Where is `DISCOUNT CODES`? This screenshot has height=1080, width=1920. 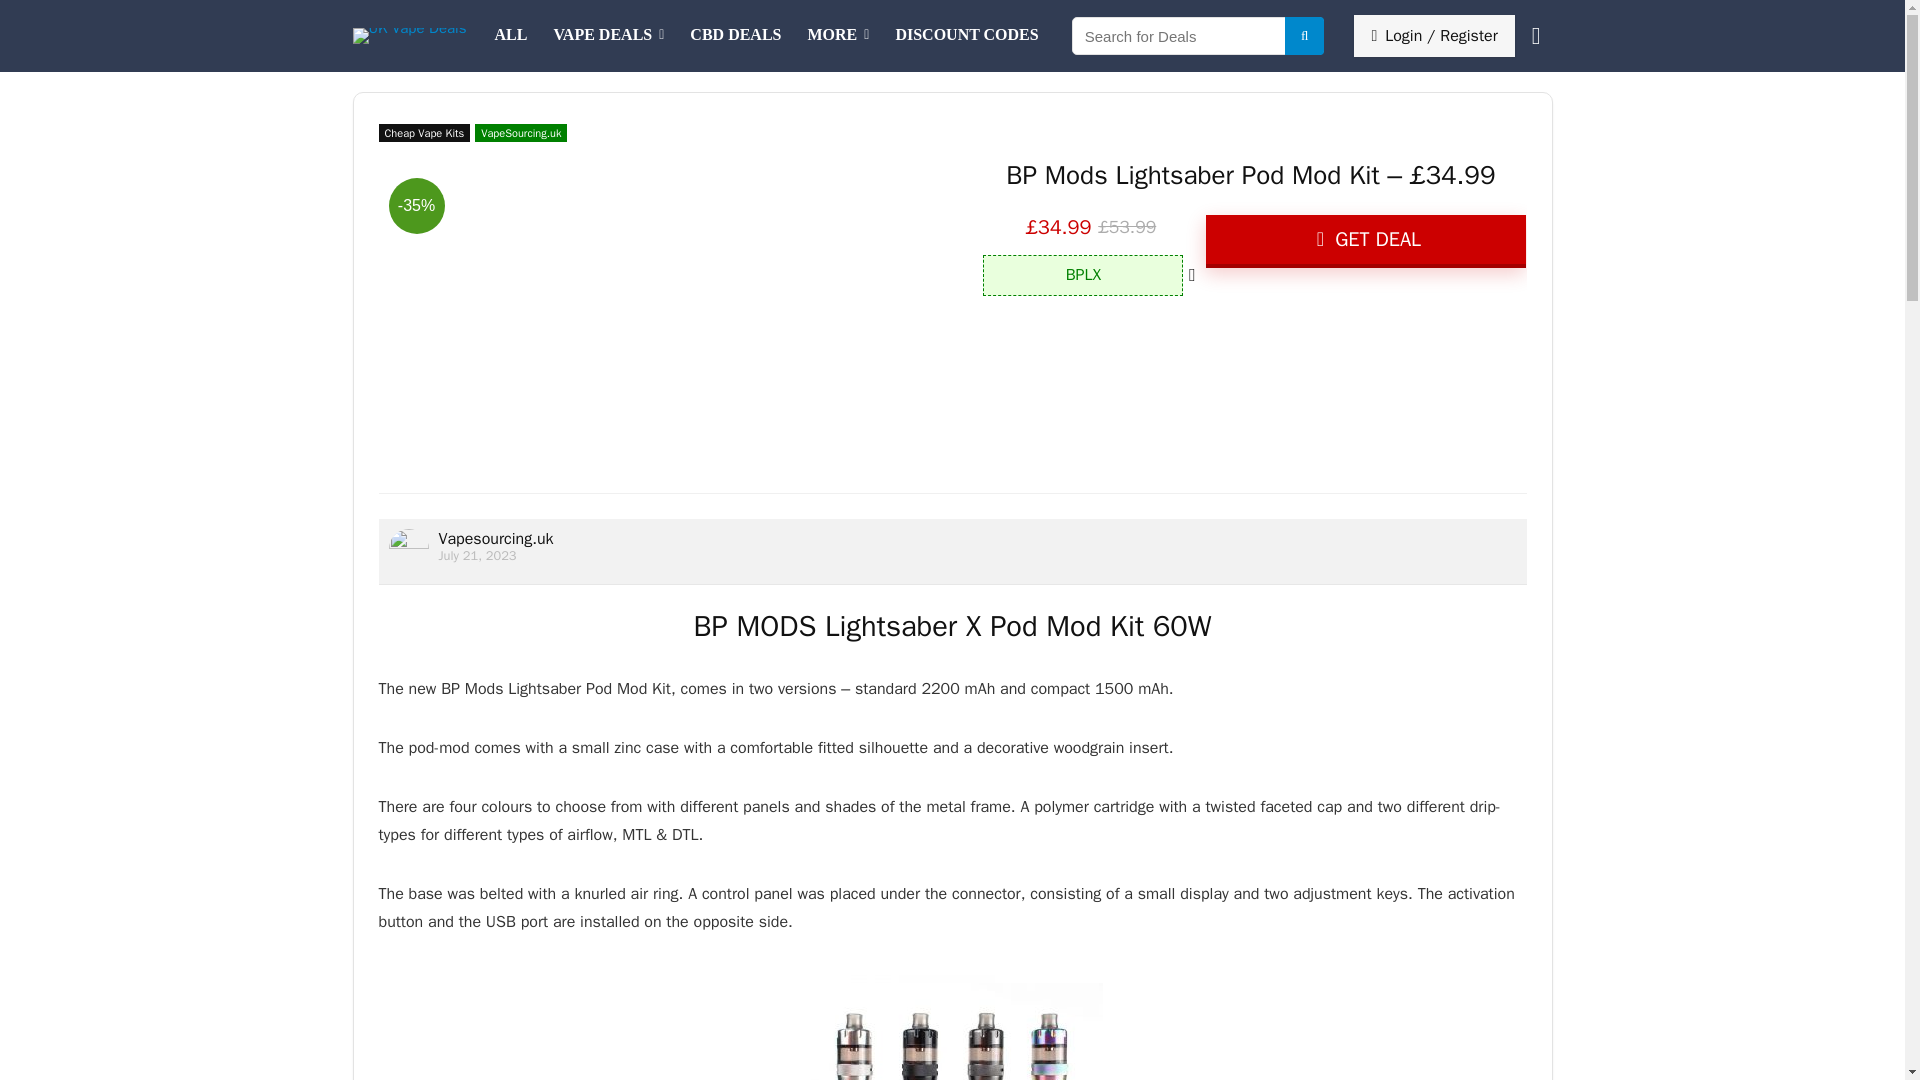 DISCOUNT CODES is located at coordinates (966, 36).